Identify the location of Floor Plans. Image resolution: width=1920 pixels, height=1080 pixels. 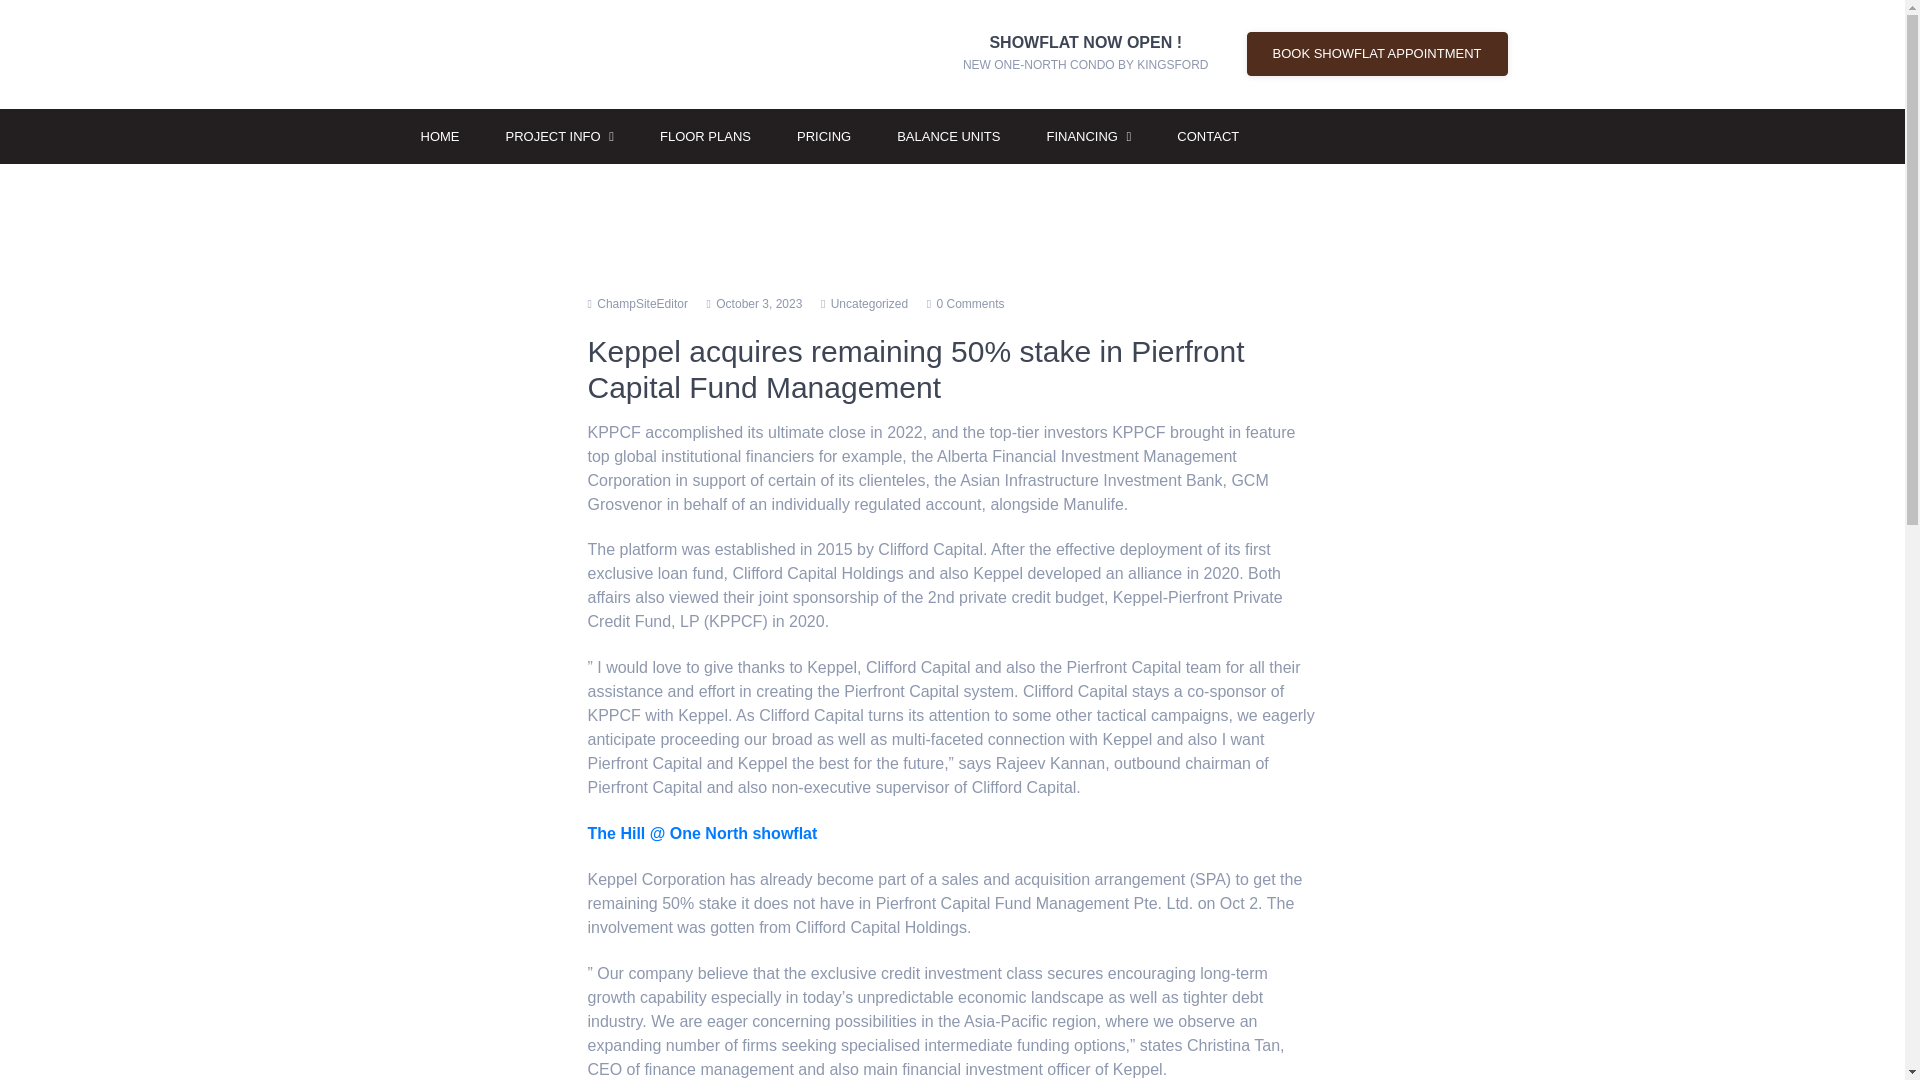
(1086, 54).